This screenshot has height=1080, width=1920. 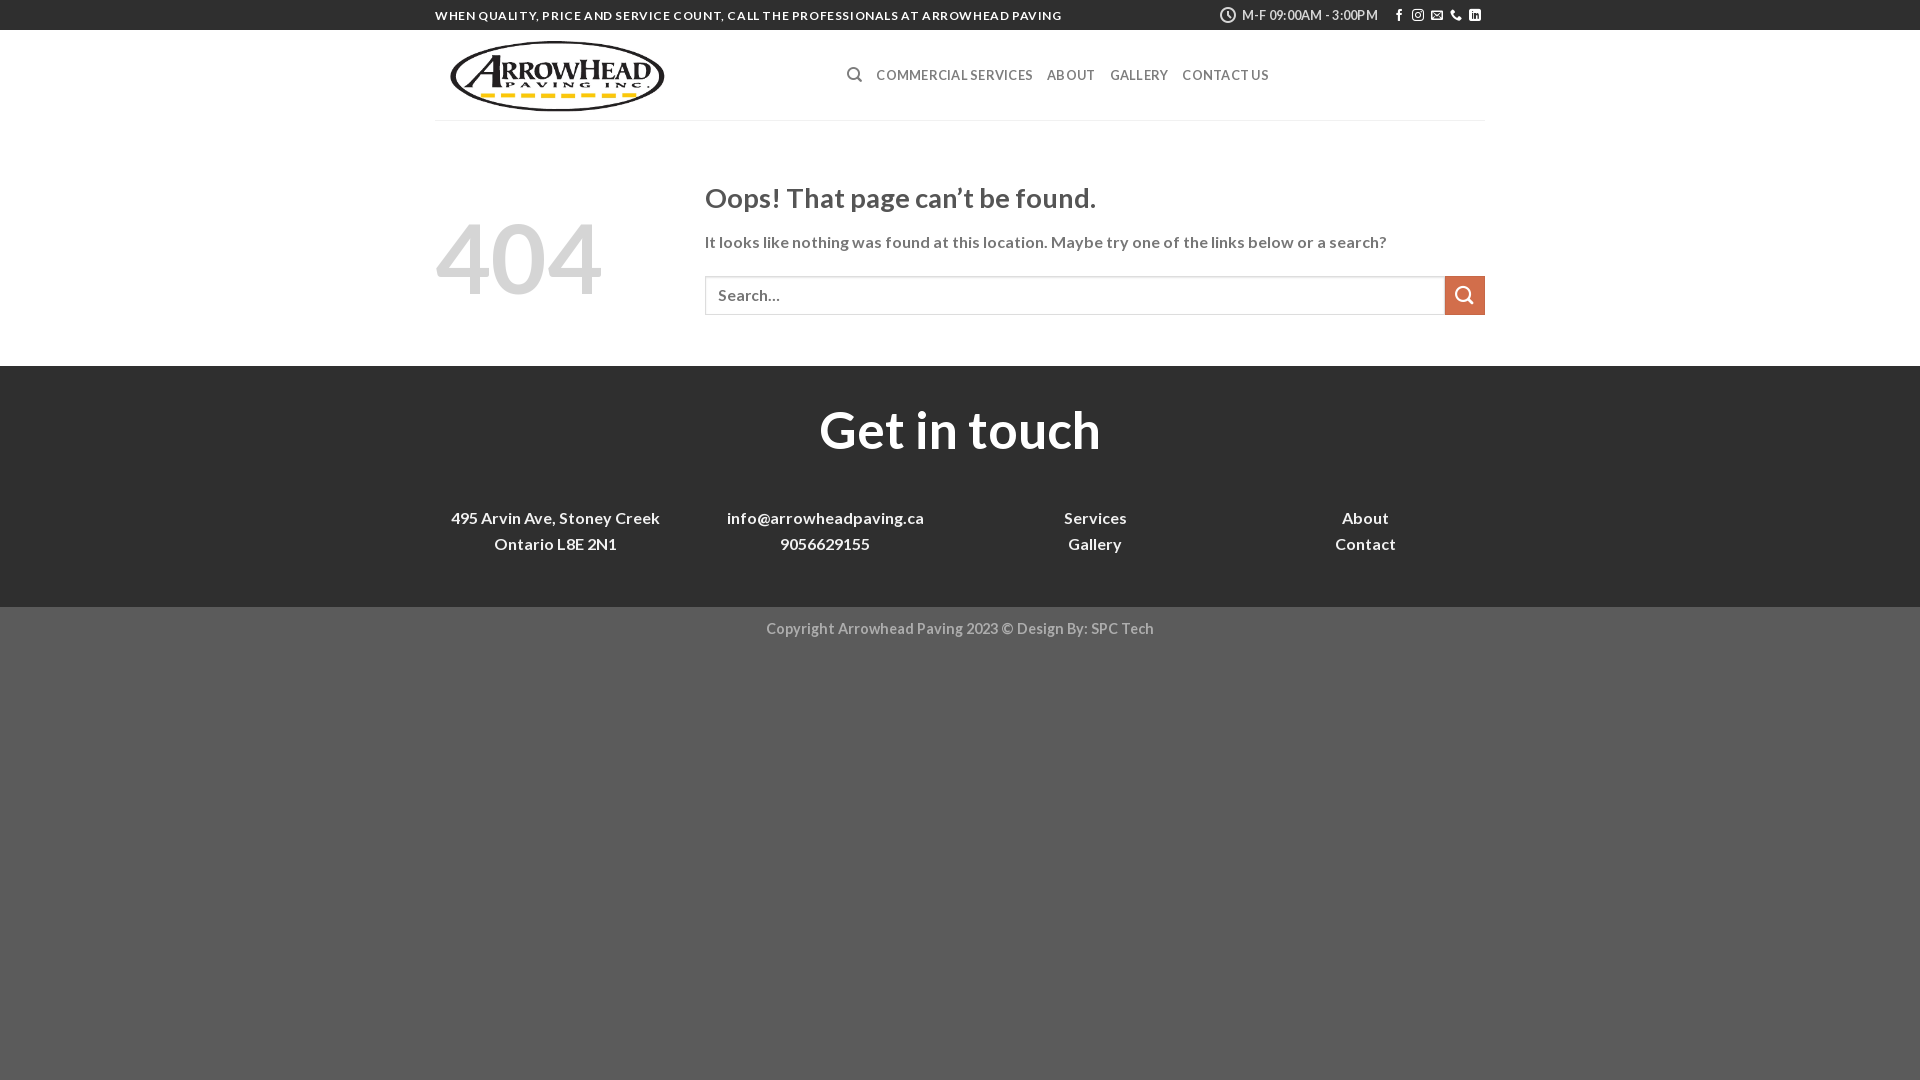 What do you see at coordinates (1096, 518) in the screenshot?
I see `Services` at bounding box center [1096, 518].